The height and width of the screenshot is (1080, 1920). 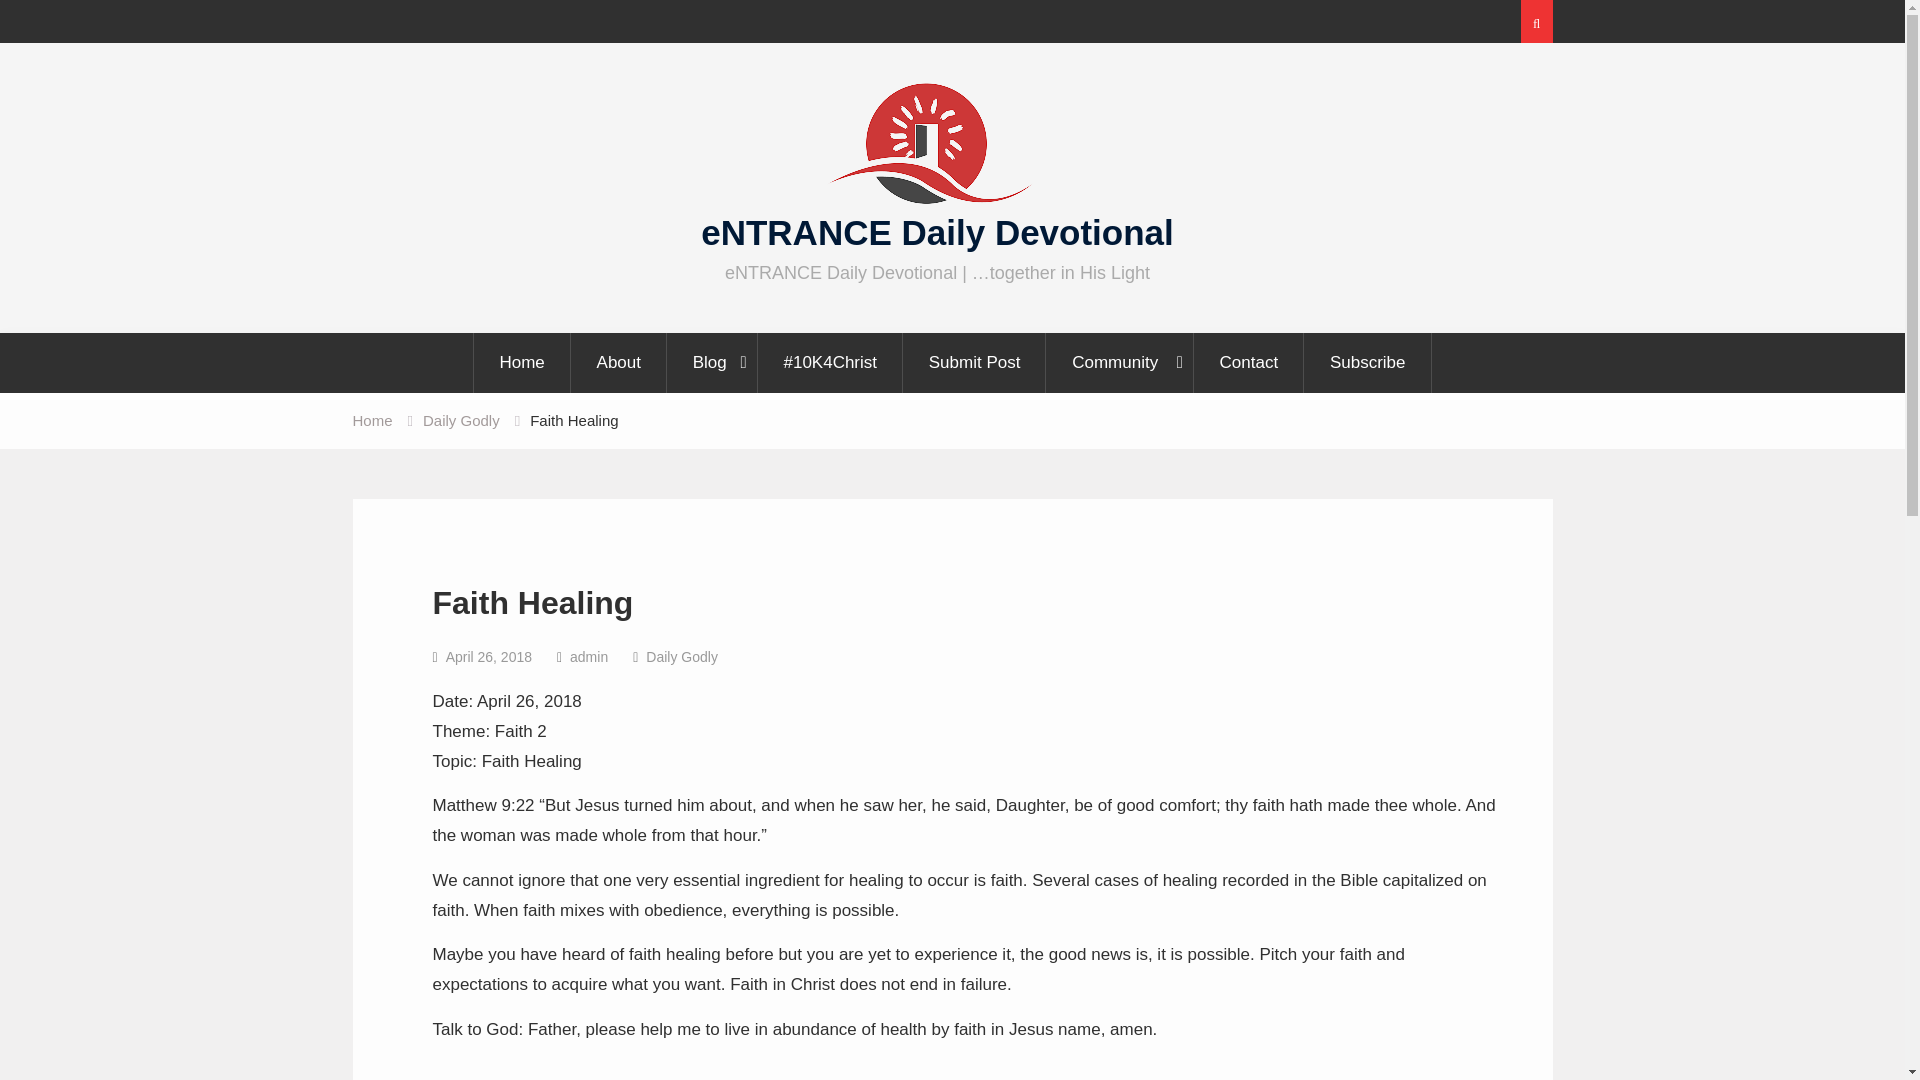 What do you see at coordinates (371, 420) in the screenshot?
I see `Home` at bounding box center [371, 420].